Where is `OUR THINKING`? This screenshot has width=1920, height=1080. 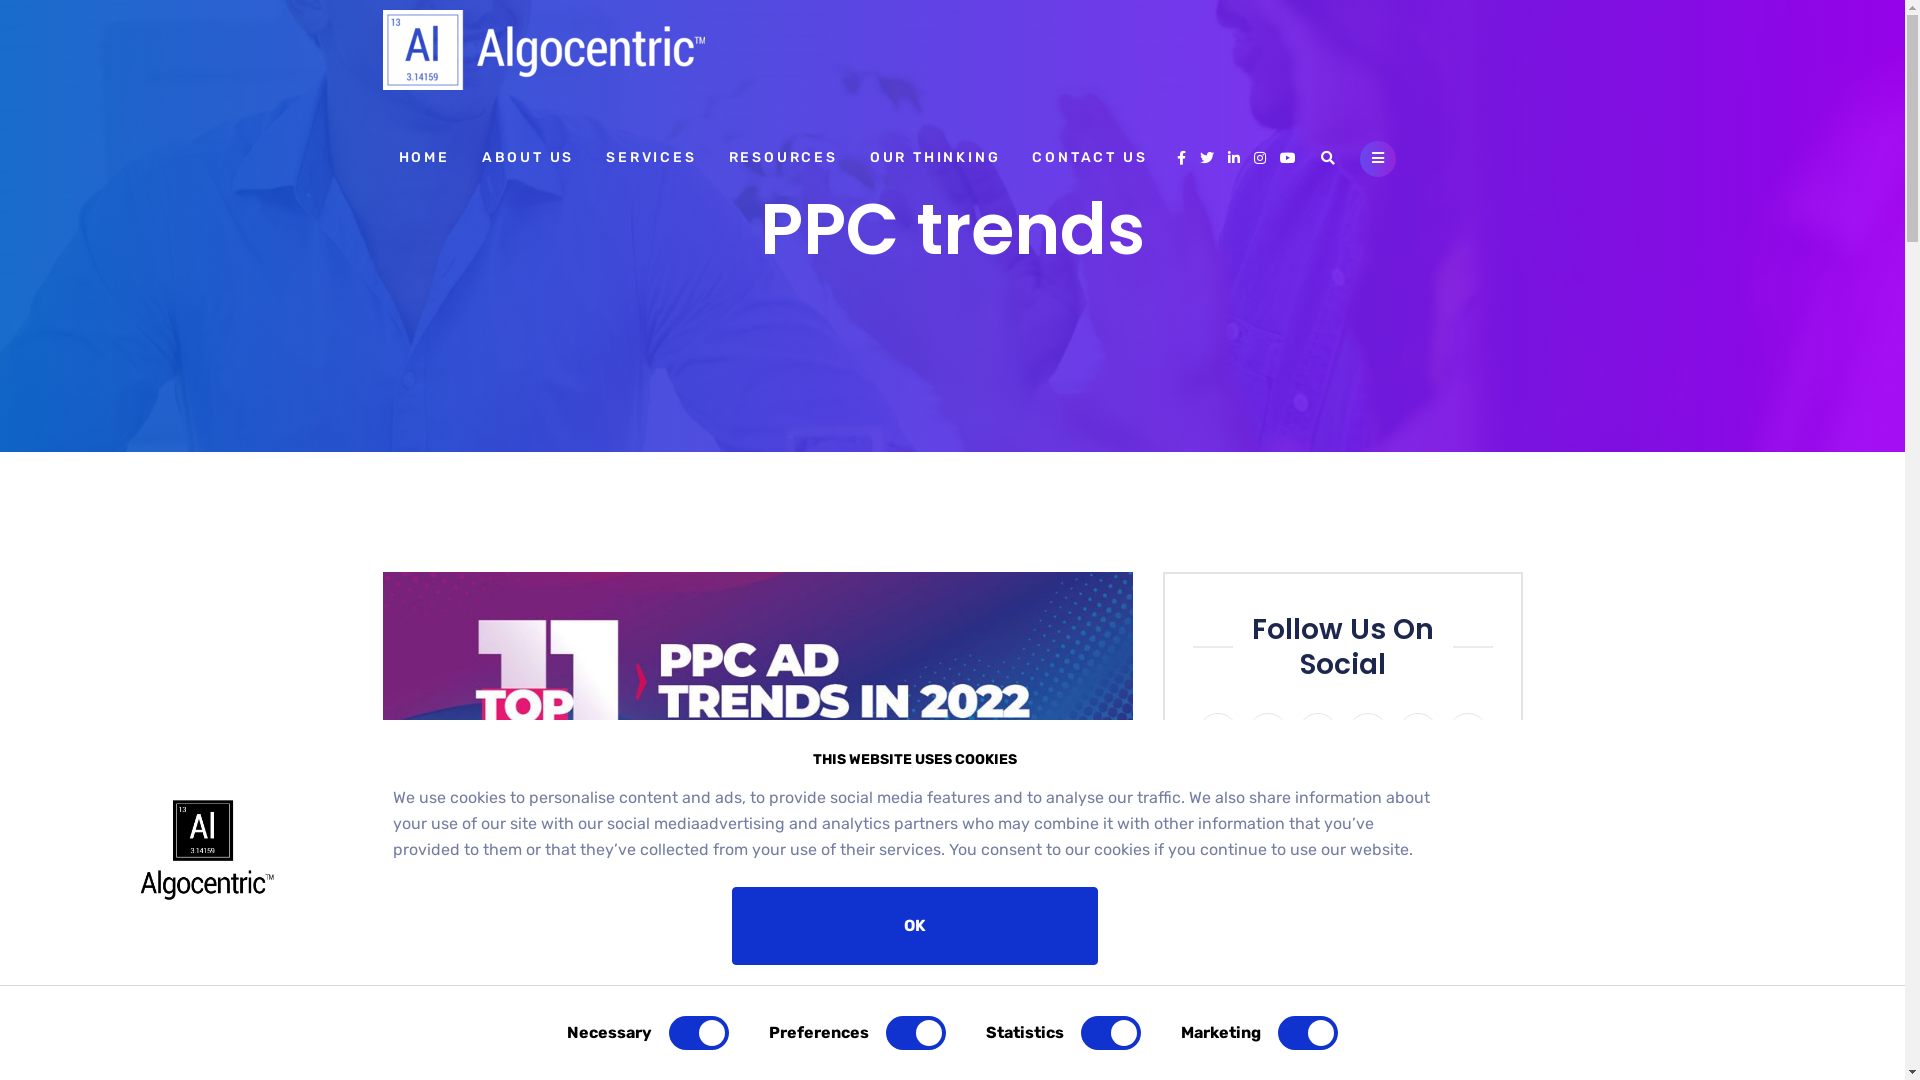 OUR THINKING is located at coordinates (936, 158).